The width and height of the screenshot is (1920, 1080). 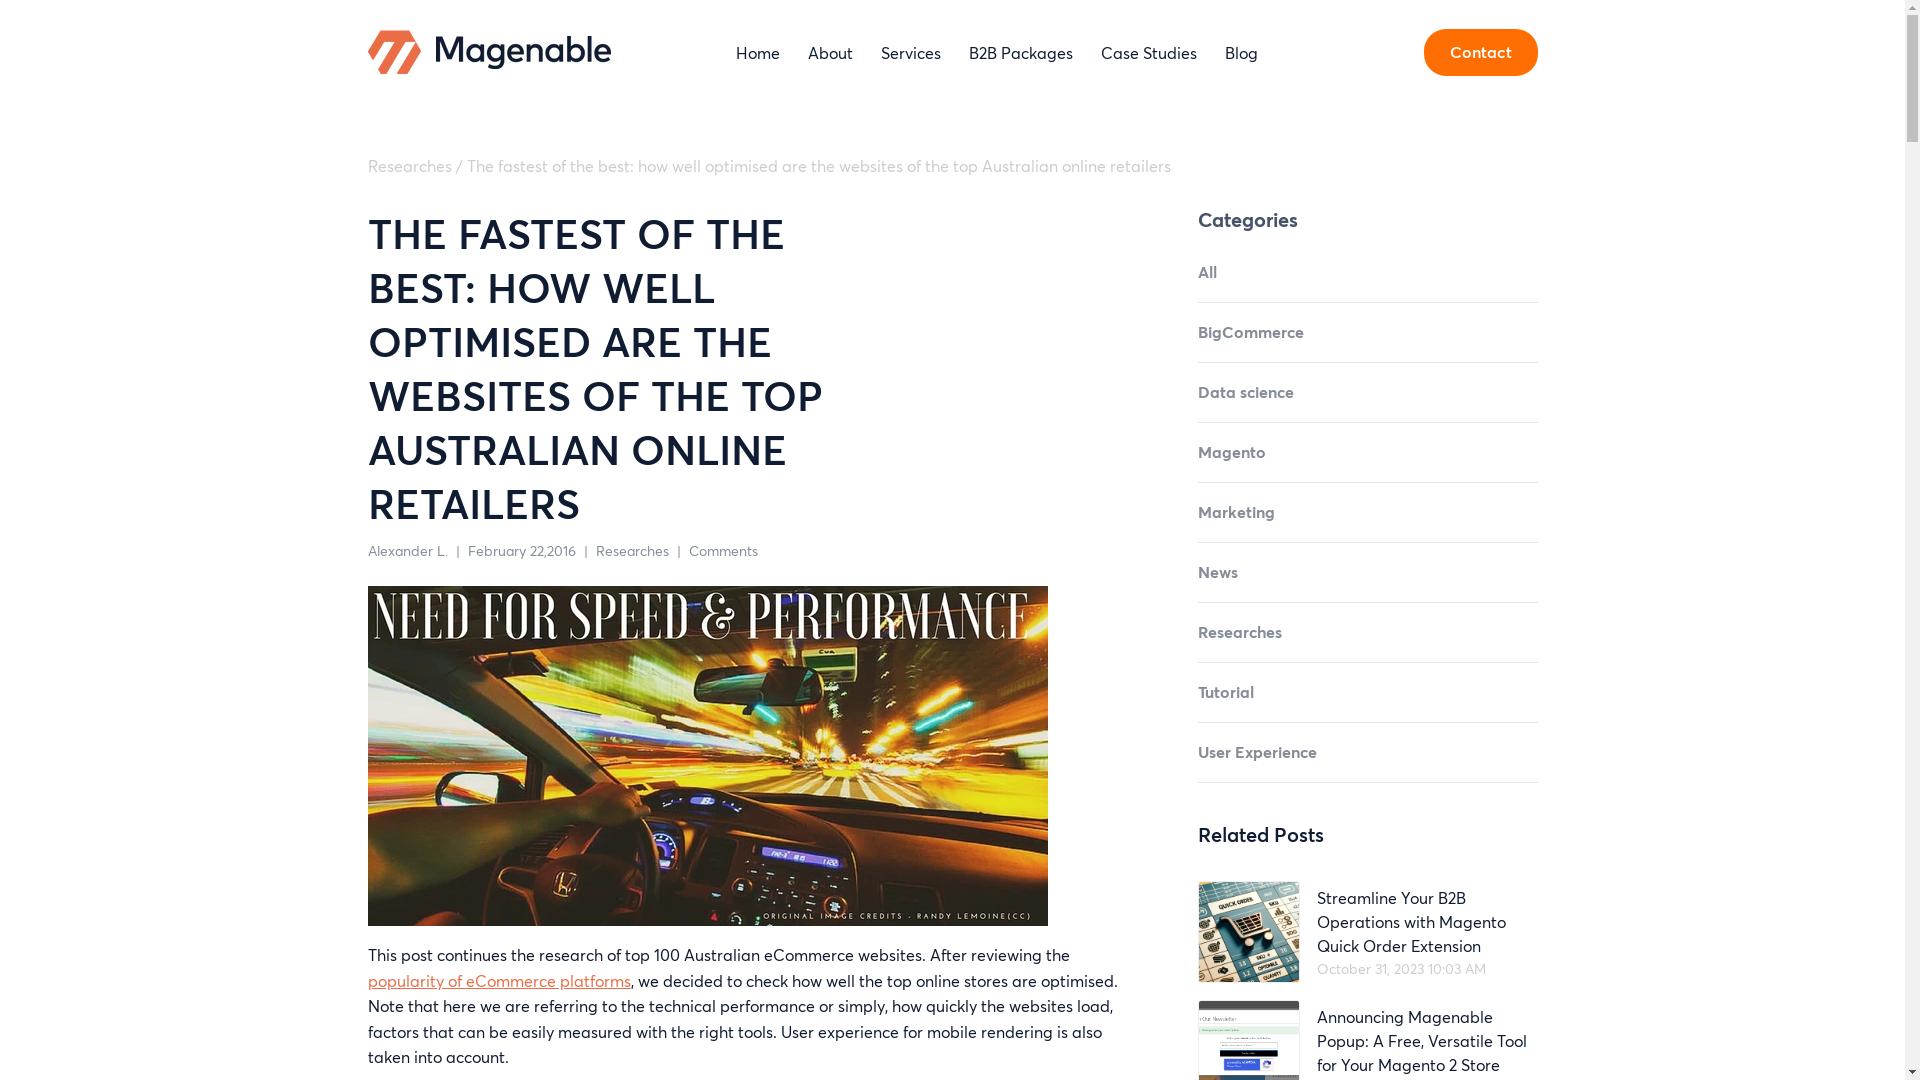 I want to click on Marketing, so click(x=1368, y=522).